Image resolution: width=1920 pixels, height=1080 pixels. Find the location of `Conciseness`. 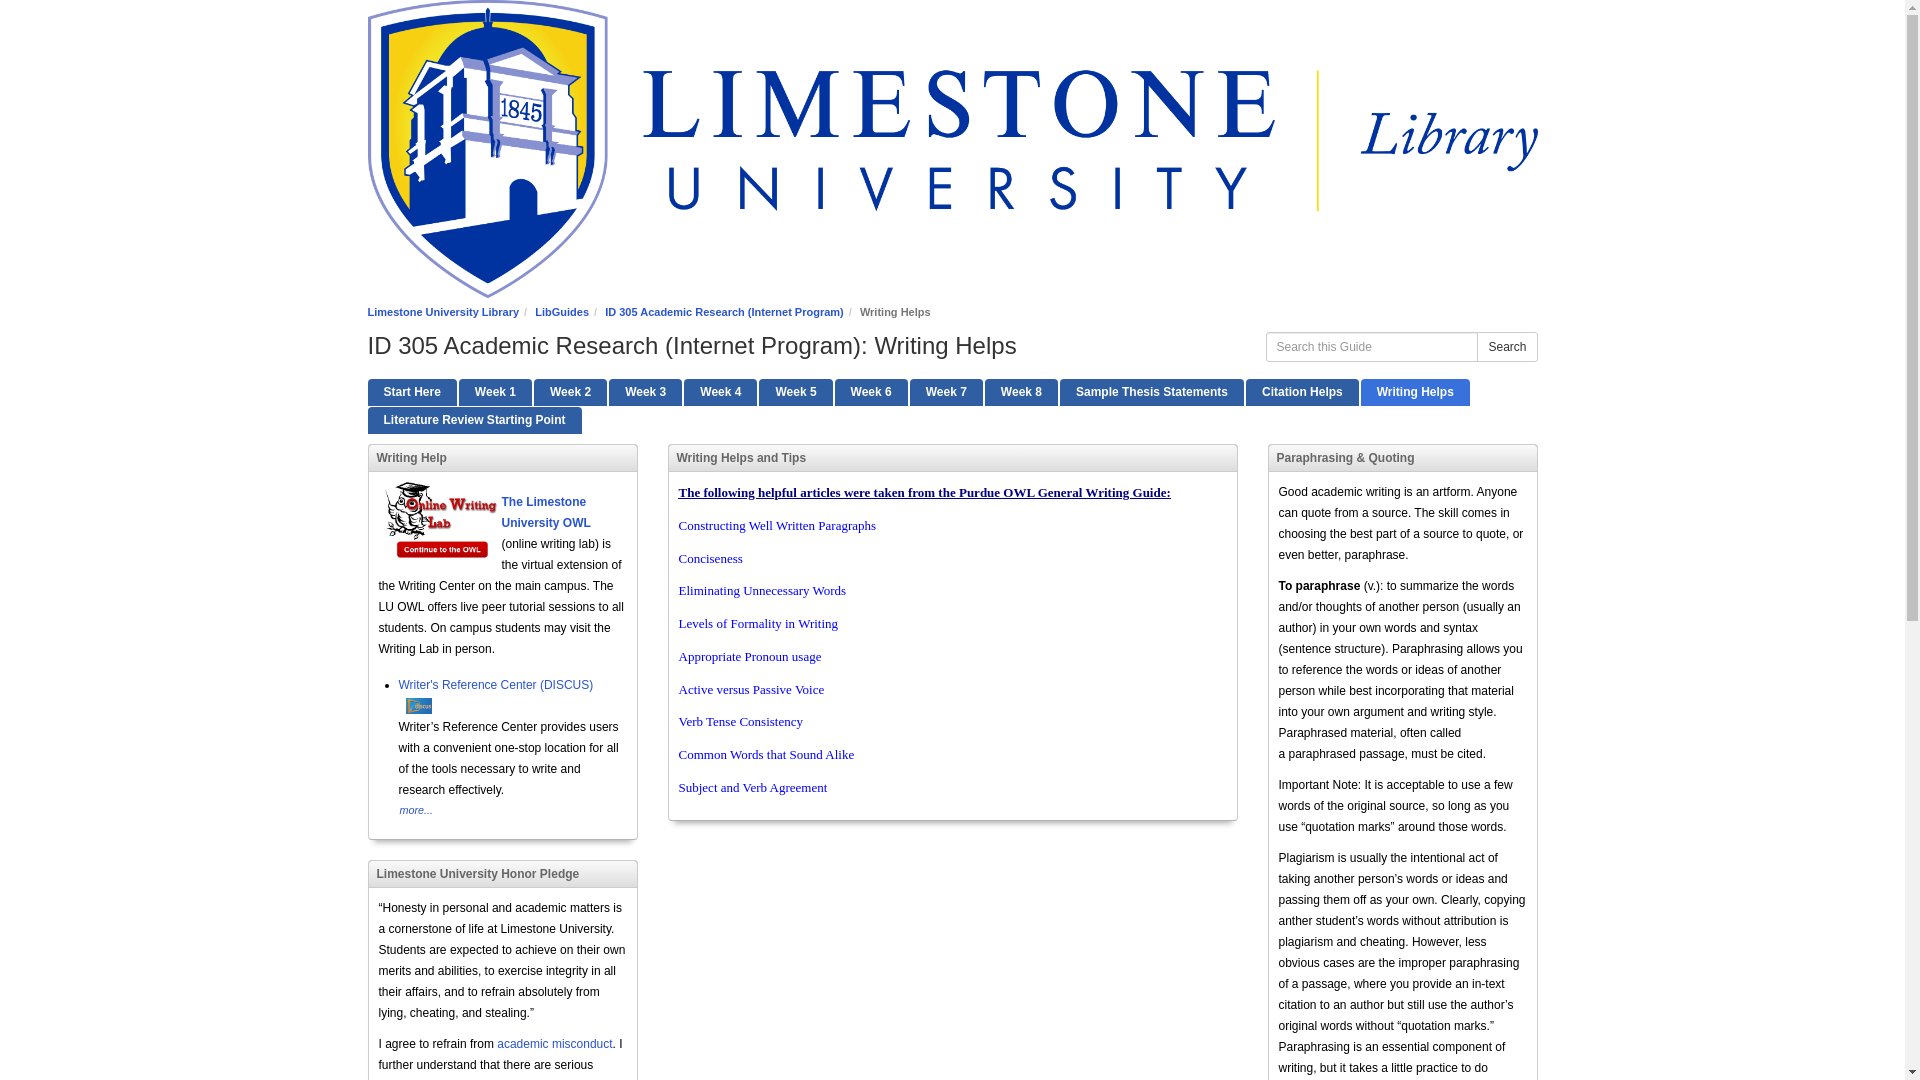

Conciseness is located at coordinates (709, 558).